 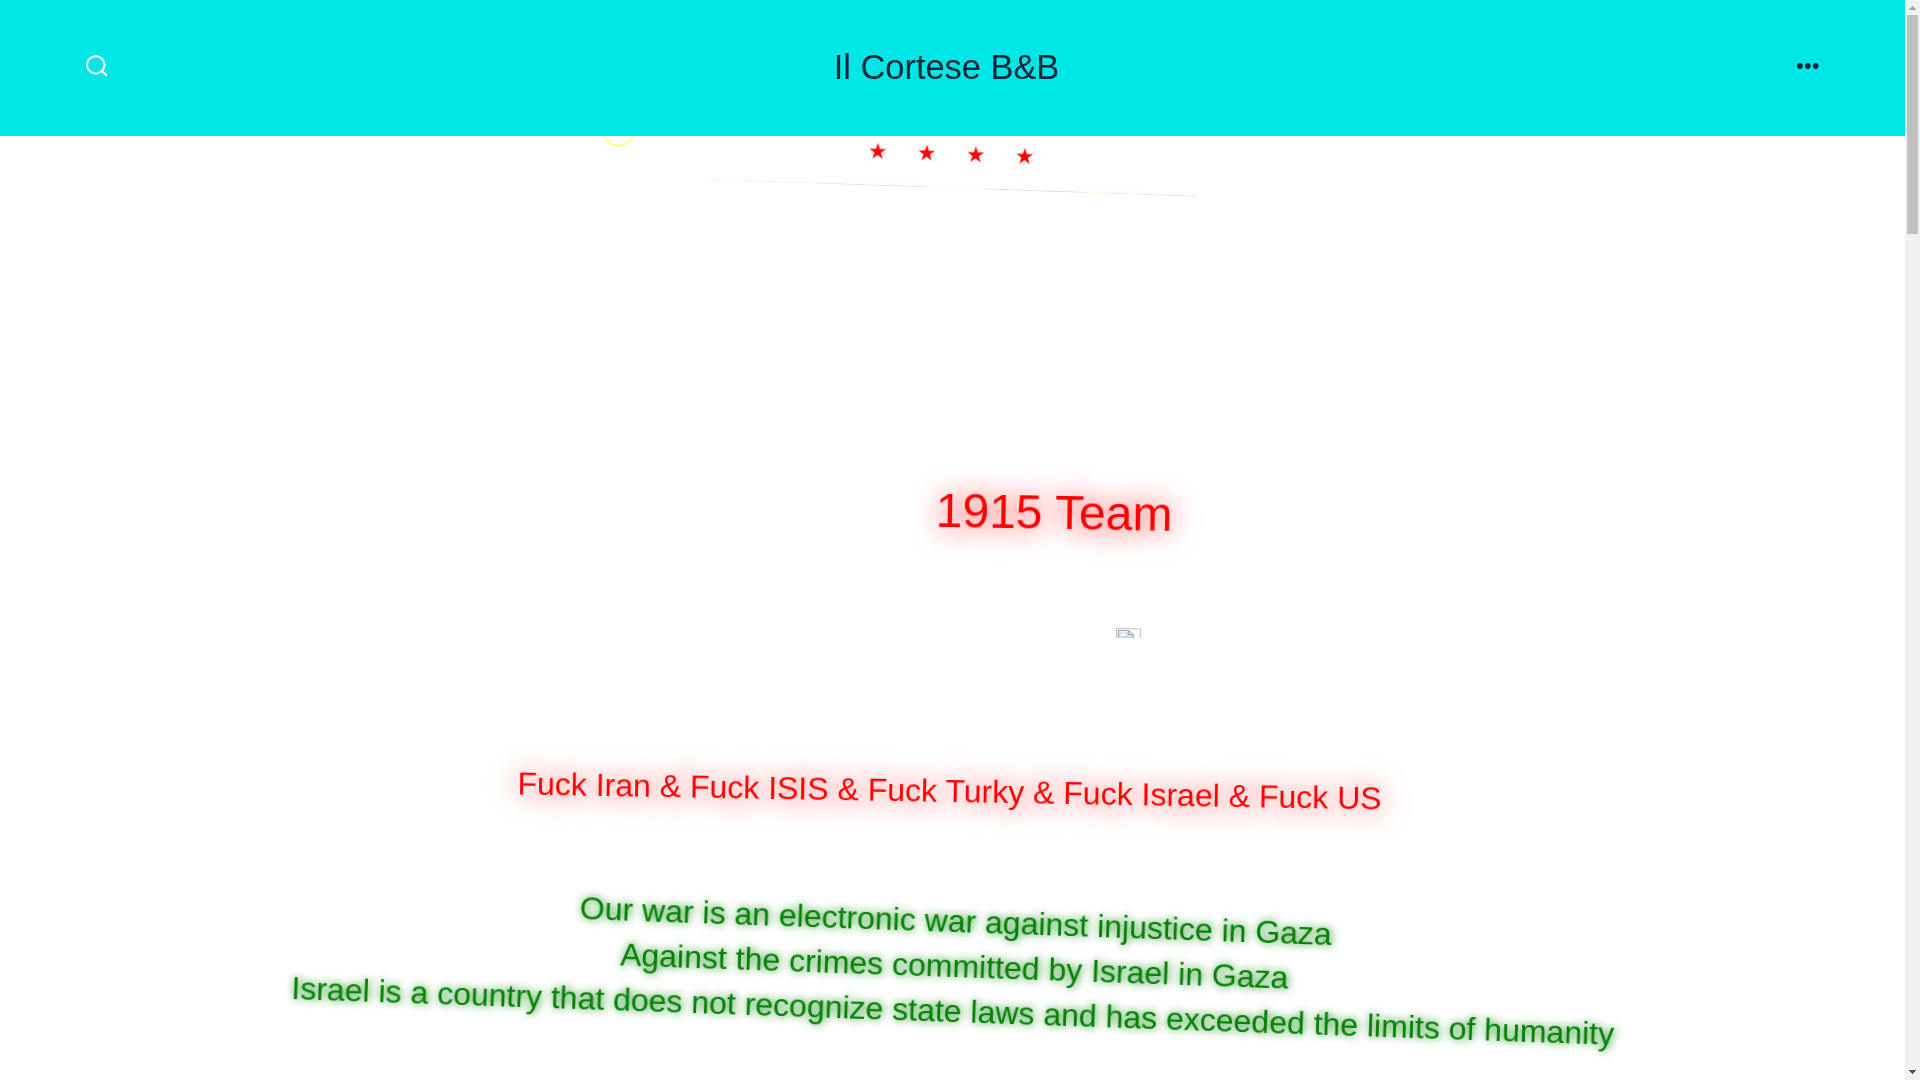 What do you see at coordinates (96, 67) in the screenshot?
I see `Search Toggle` at bounding box center [96, 67].